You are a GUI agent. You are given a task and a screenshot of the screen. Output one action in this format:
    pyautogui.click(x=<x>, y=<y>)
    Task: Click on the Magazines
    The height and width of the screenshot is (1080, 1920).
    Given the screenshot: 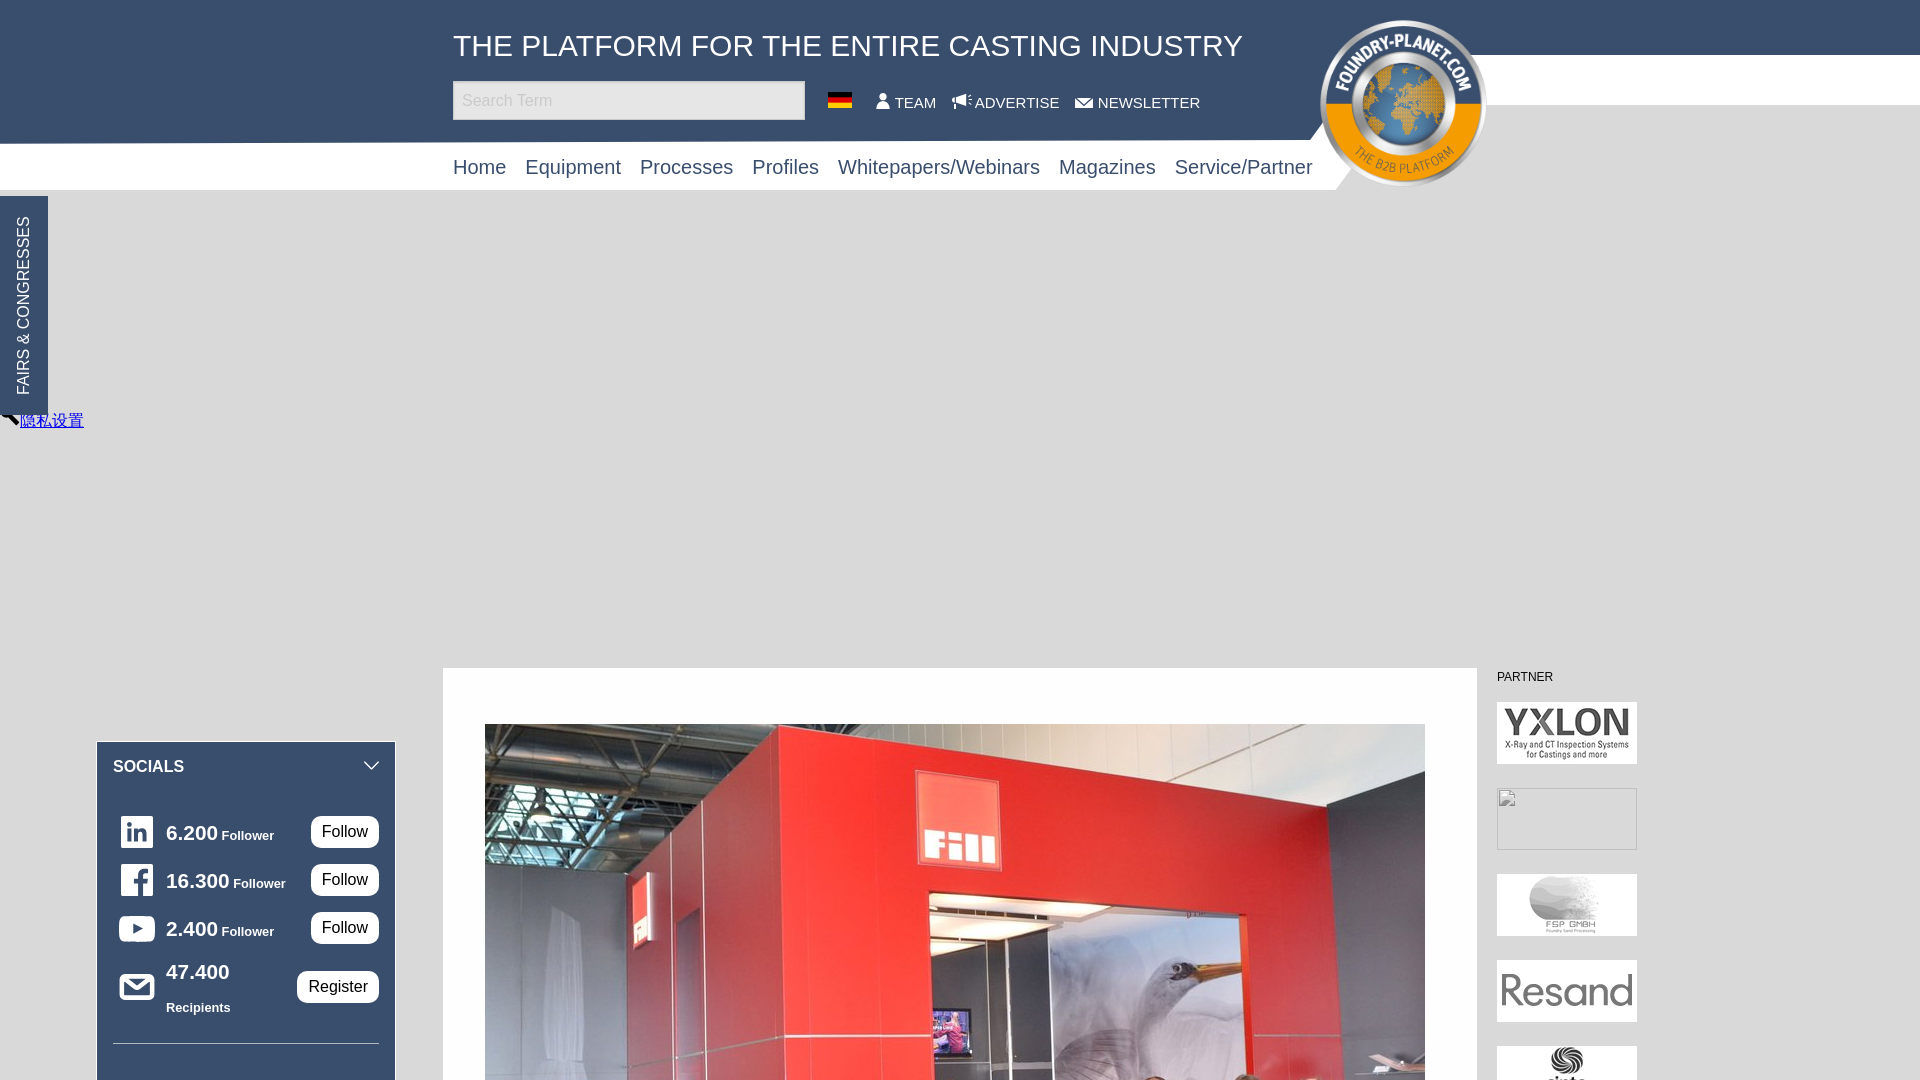 What is the action you would take?
    pyautogui.click(x=1107, y=166)
    